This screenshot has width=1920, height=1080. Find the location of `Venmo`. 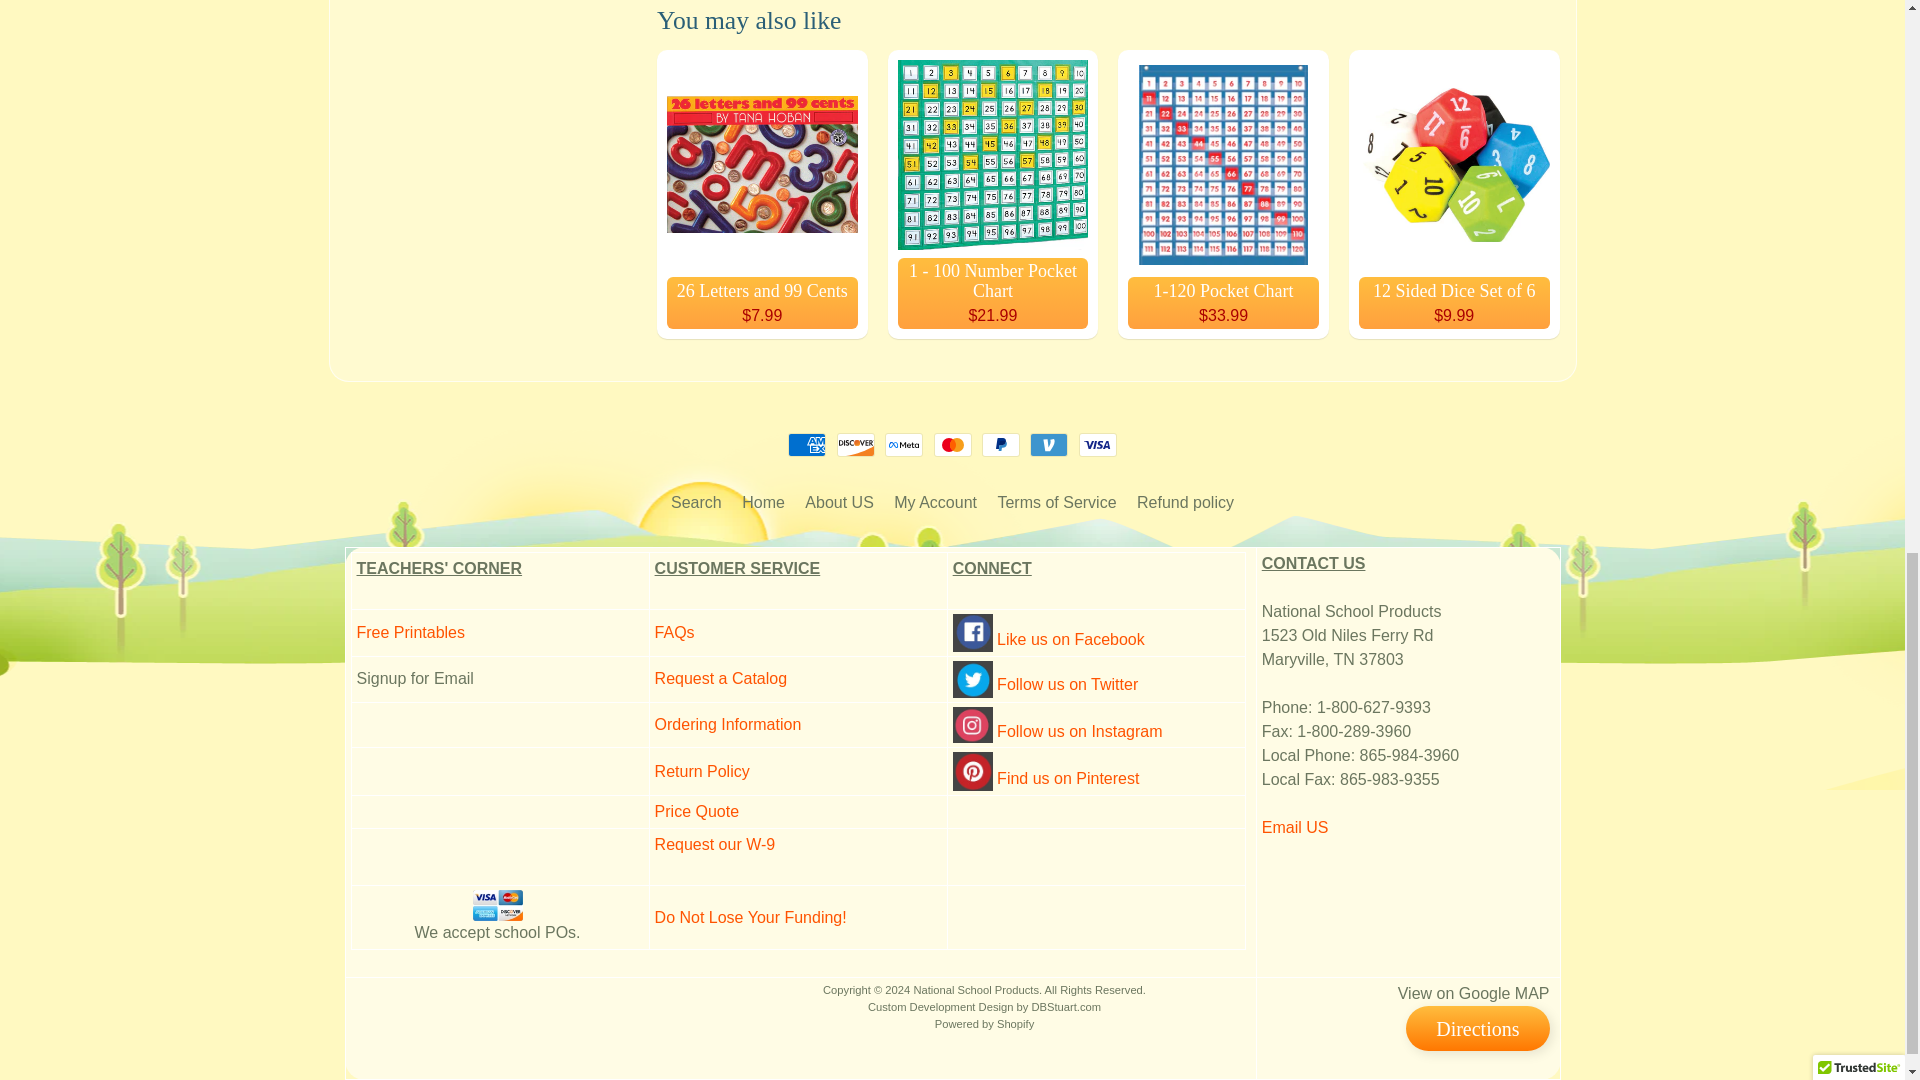

Venmo is located at coordinates (1048, 444).